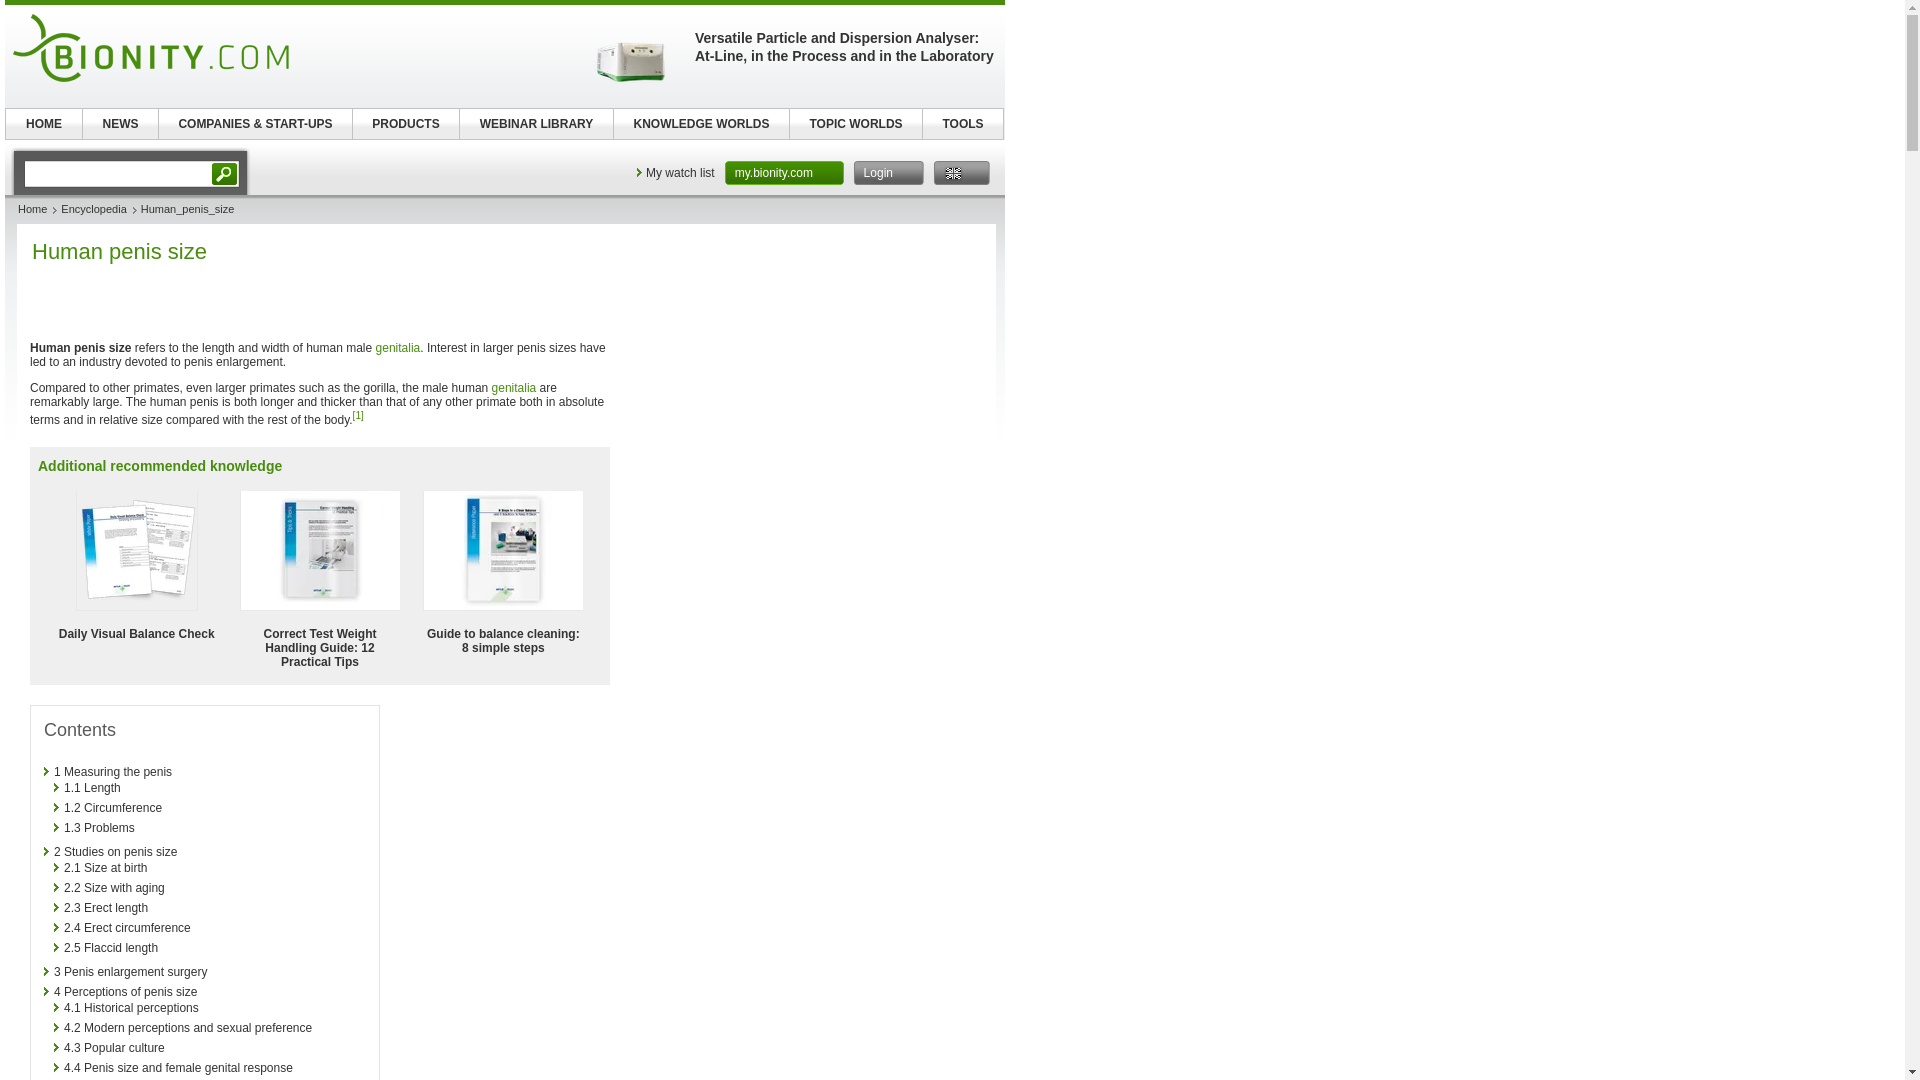 This screenshot has height=1080, width=1920. Describe the element at coordinates (92, 787) in the screenshot. I see `1.1 Length` at that location.